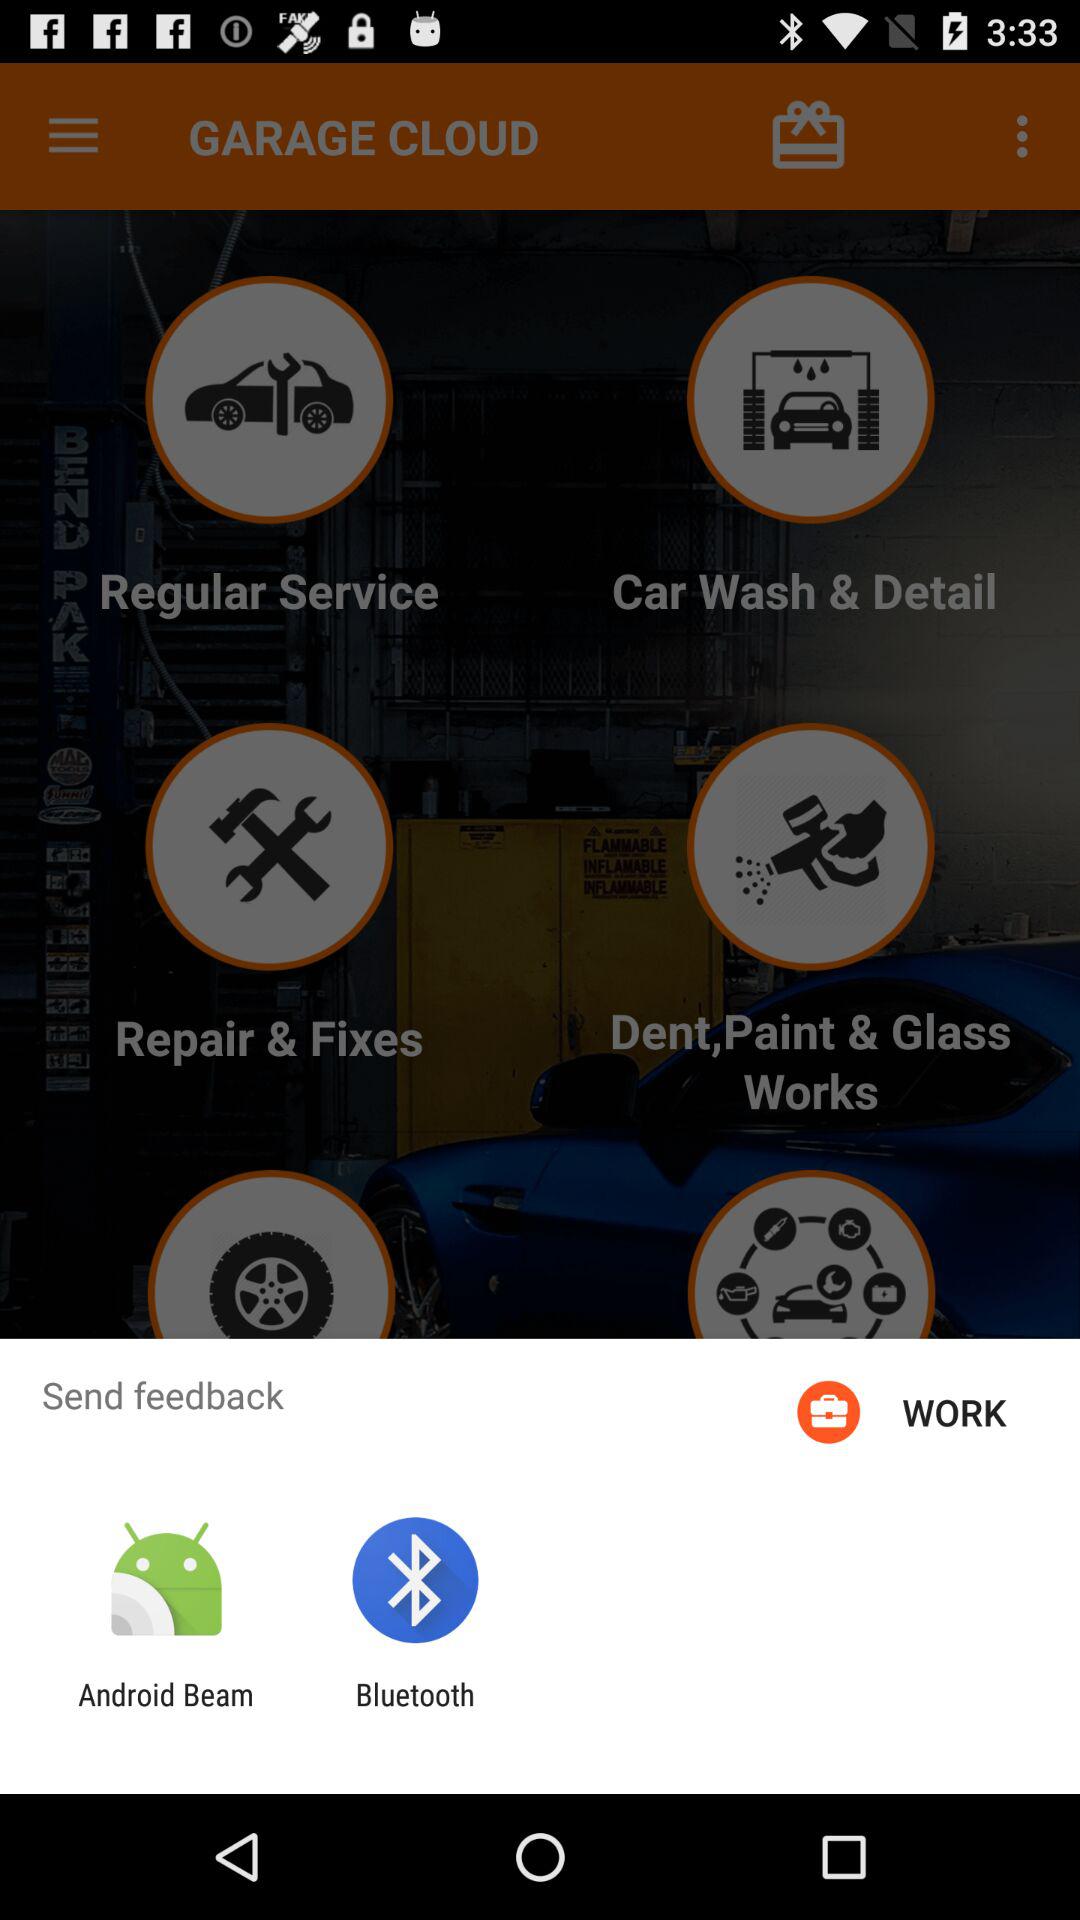 The height and width of the screenshot is (1920, 1080). I want to click on click the icon next to the android beam icon, so click(414, 1712).